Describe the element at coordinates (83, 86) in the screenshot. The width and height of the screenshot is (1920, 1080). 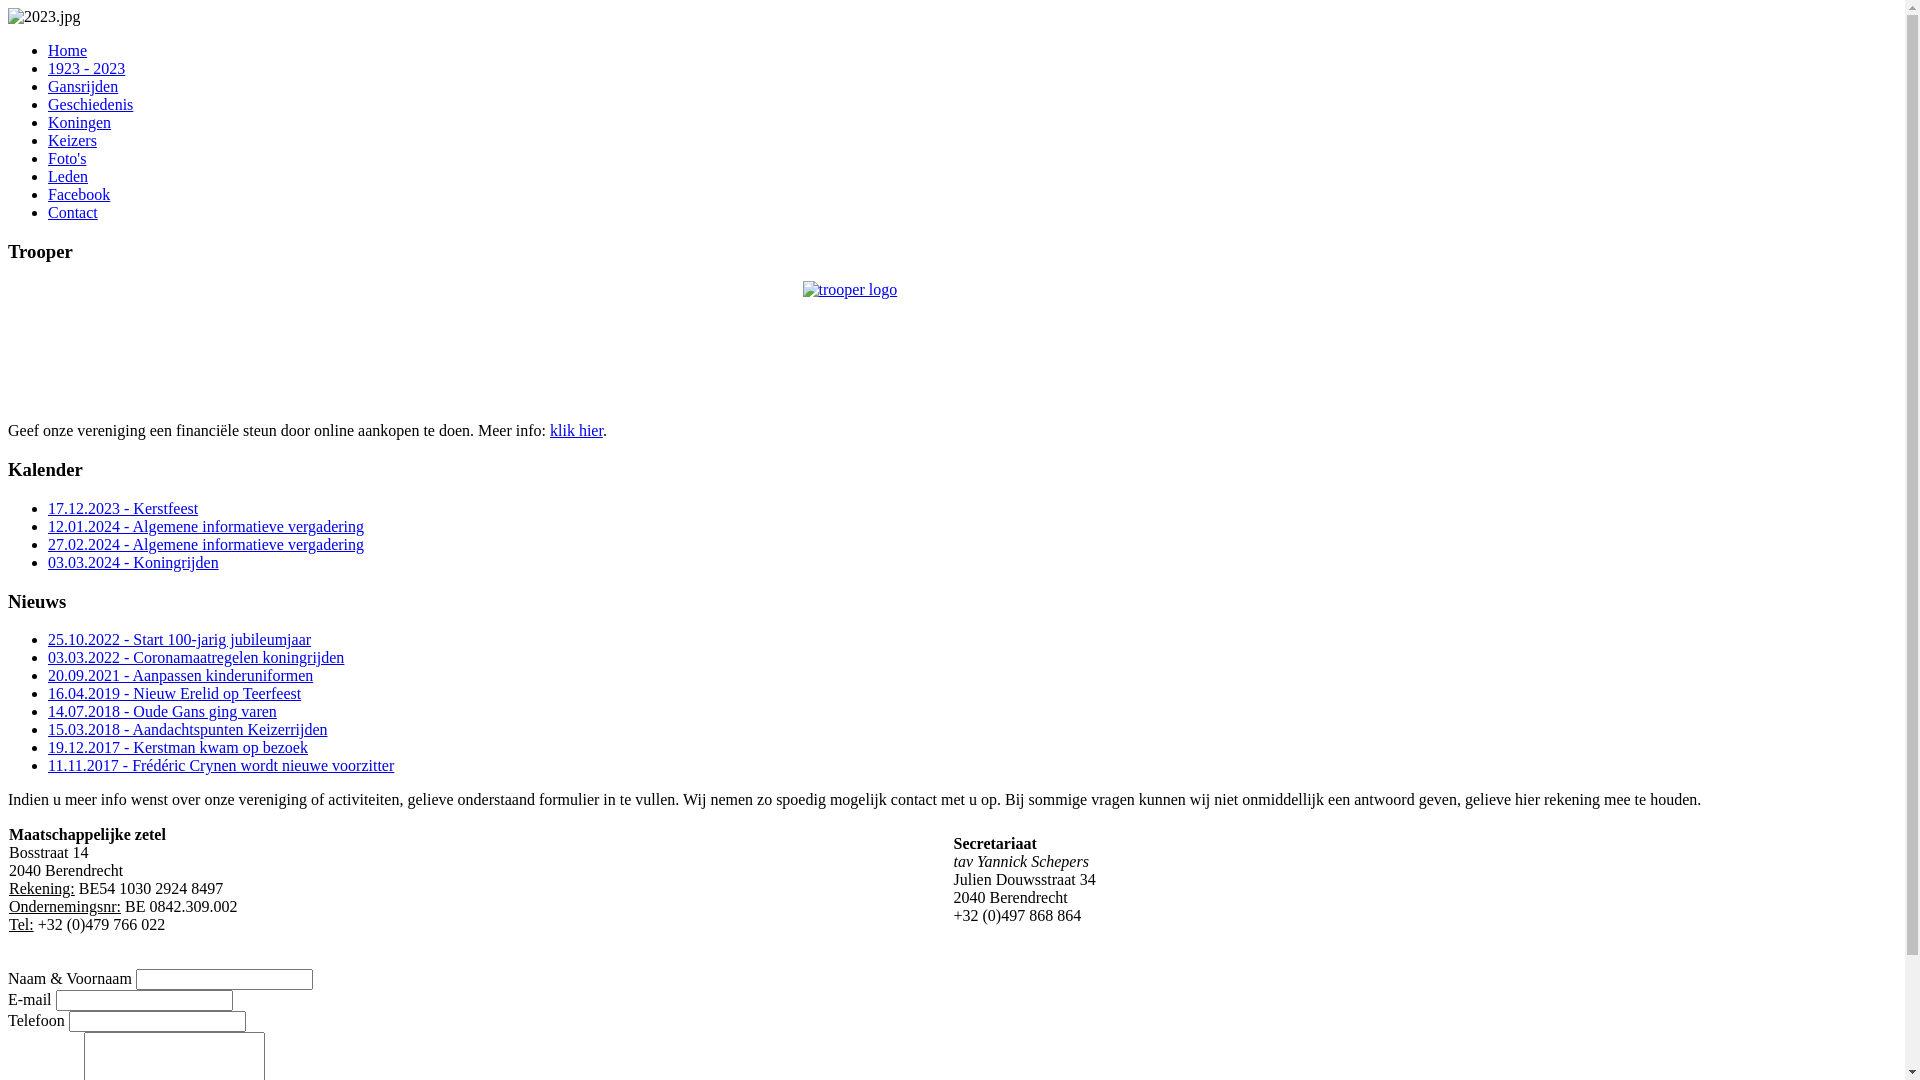
I see `Gansrijden` at that location.